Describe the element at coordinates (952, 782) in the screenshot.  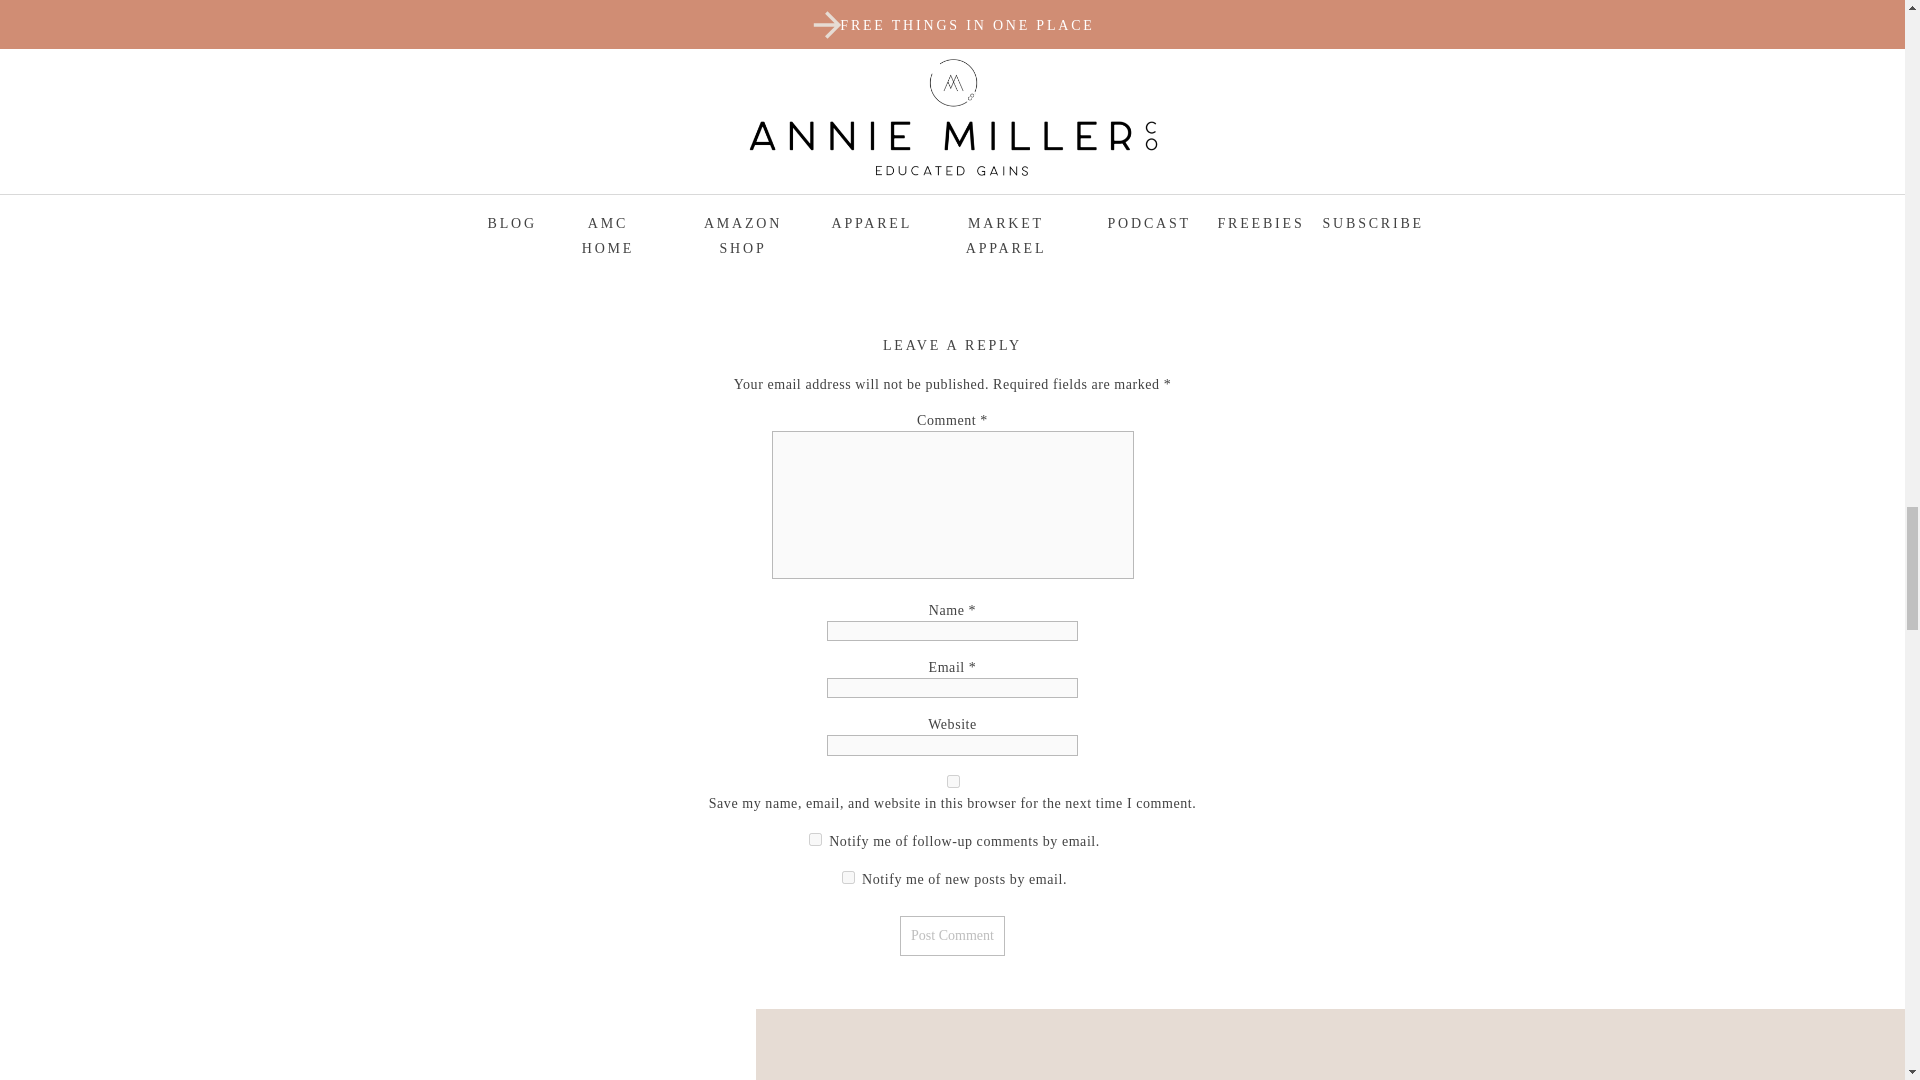
I see `yes` at that location.